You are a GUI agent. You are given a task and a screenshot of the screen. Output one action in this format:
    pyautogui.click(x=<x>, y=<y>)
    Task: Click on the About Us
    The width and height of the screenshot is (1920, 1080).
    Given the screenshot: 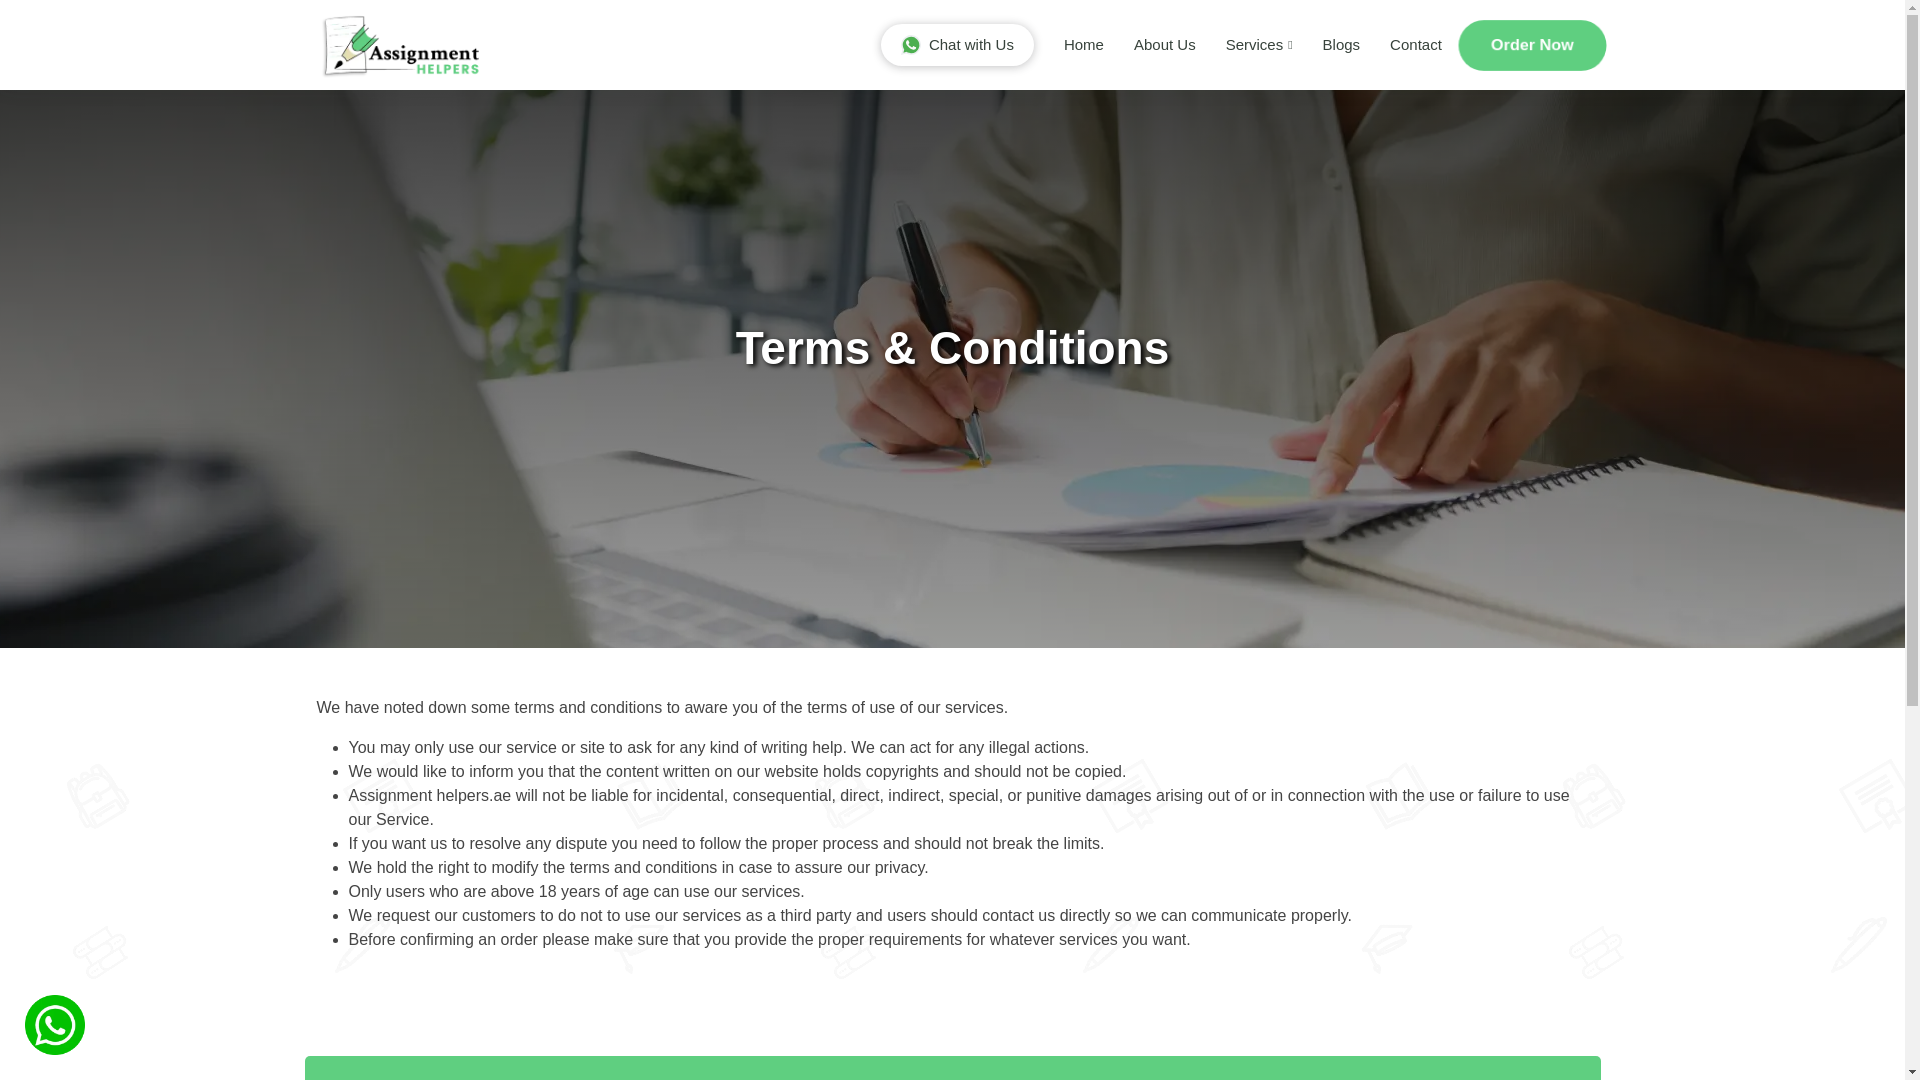 What is the action you would take?
    pyautogui.click(x=1150, y=44)
    